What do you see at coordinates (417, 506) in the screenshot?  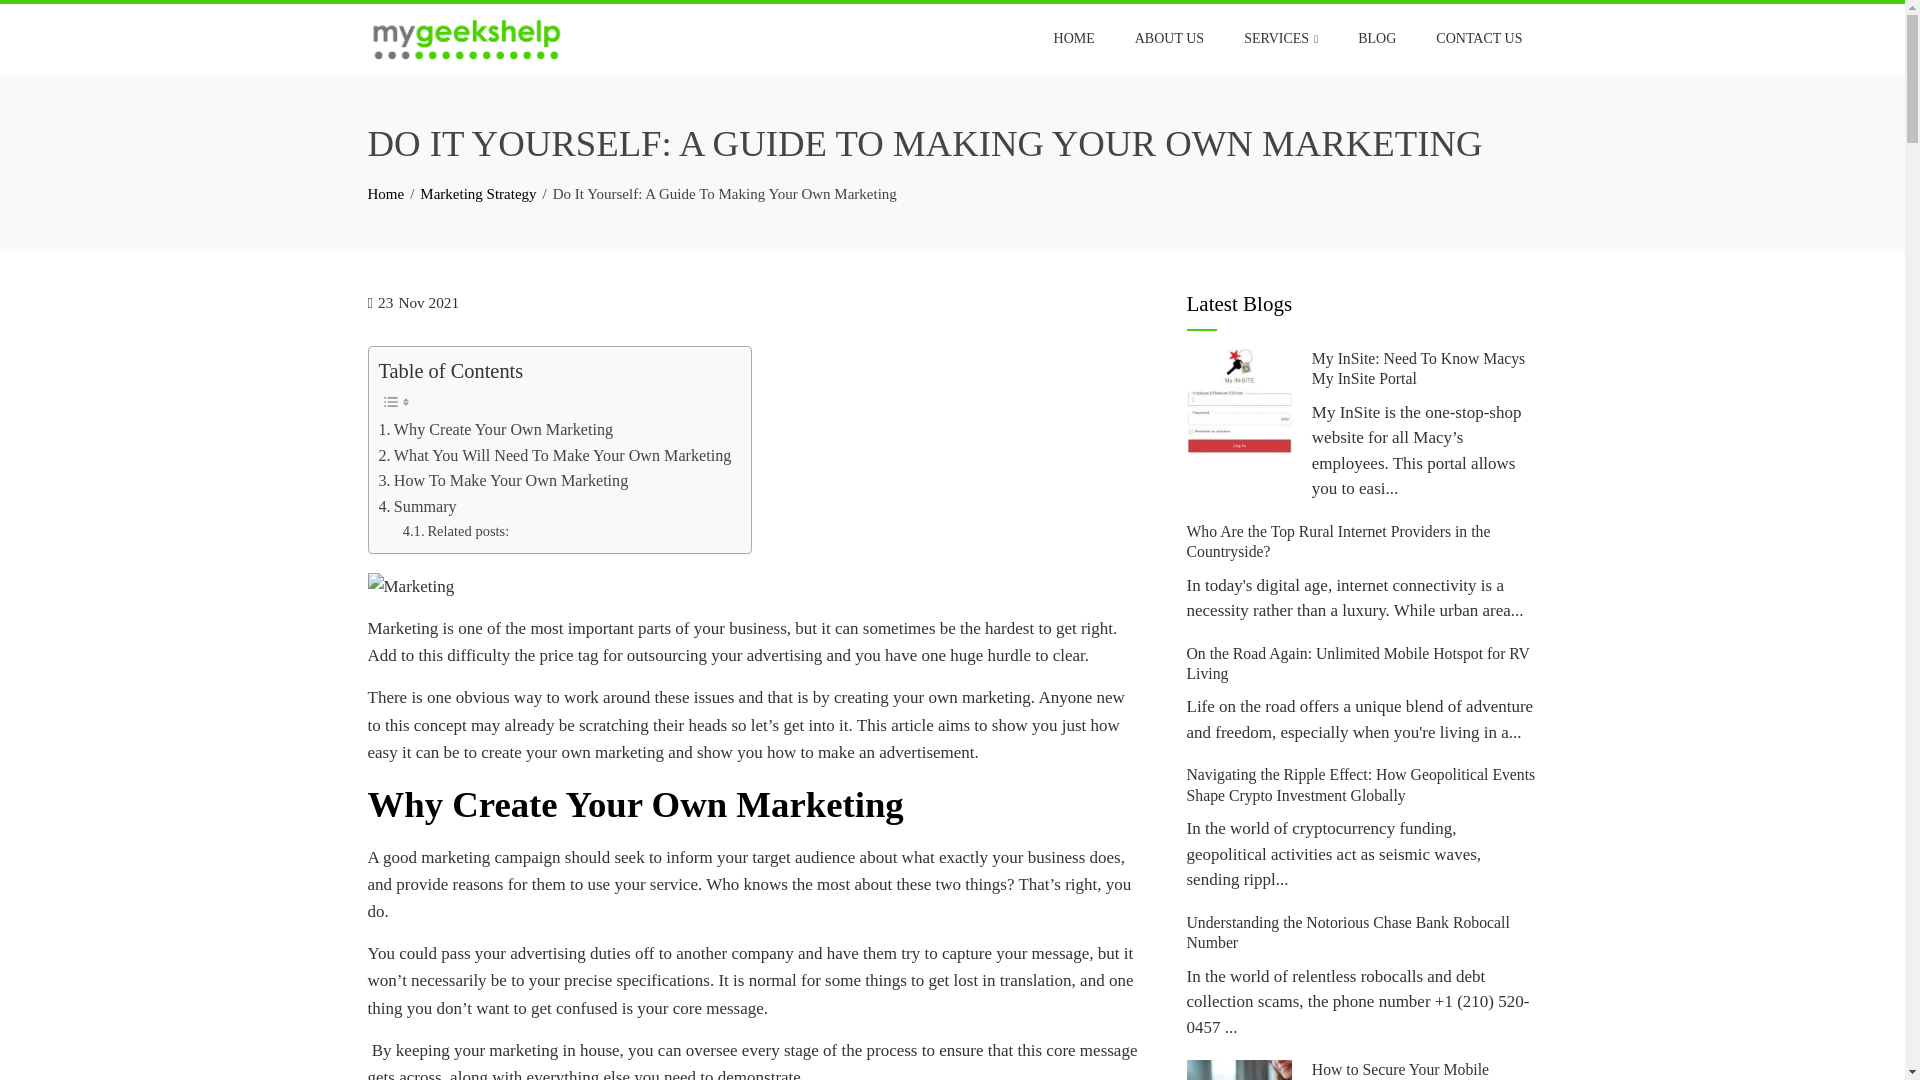 I see `Summary` at bounding box center [417, 506].